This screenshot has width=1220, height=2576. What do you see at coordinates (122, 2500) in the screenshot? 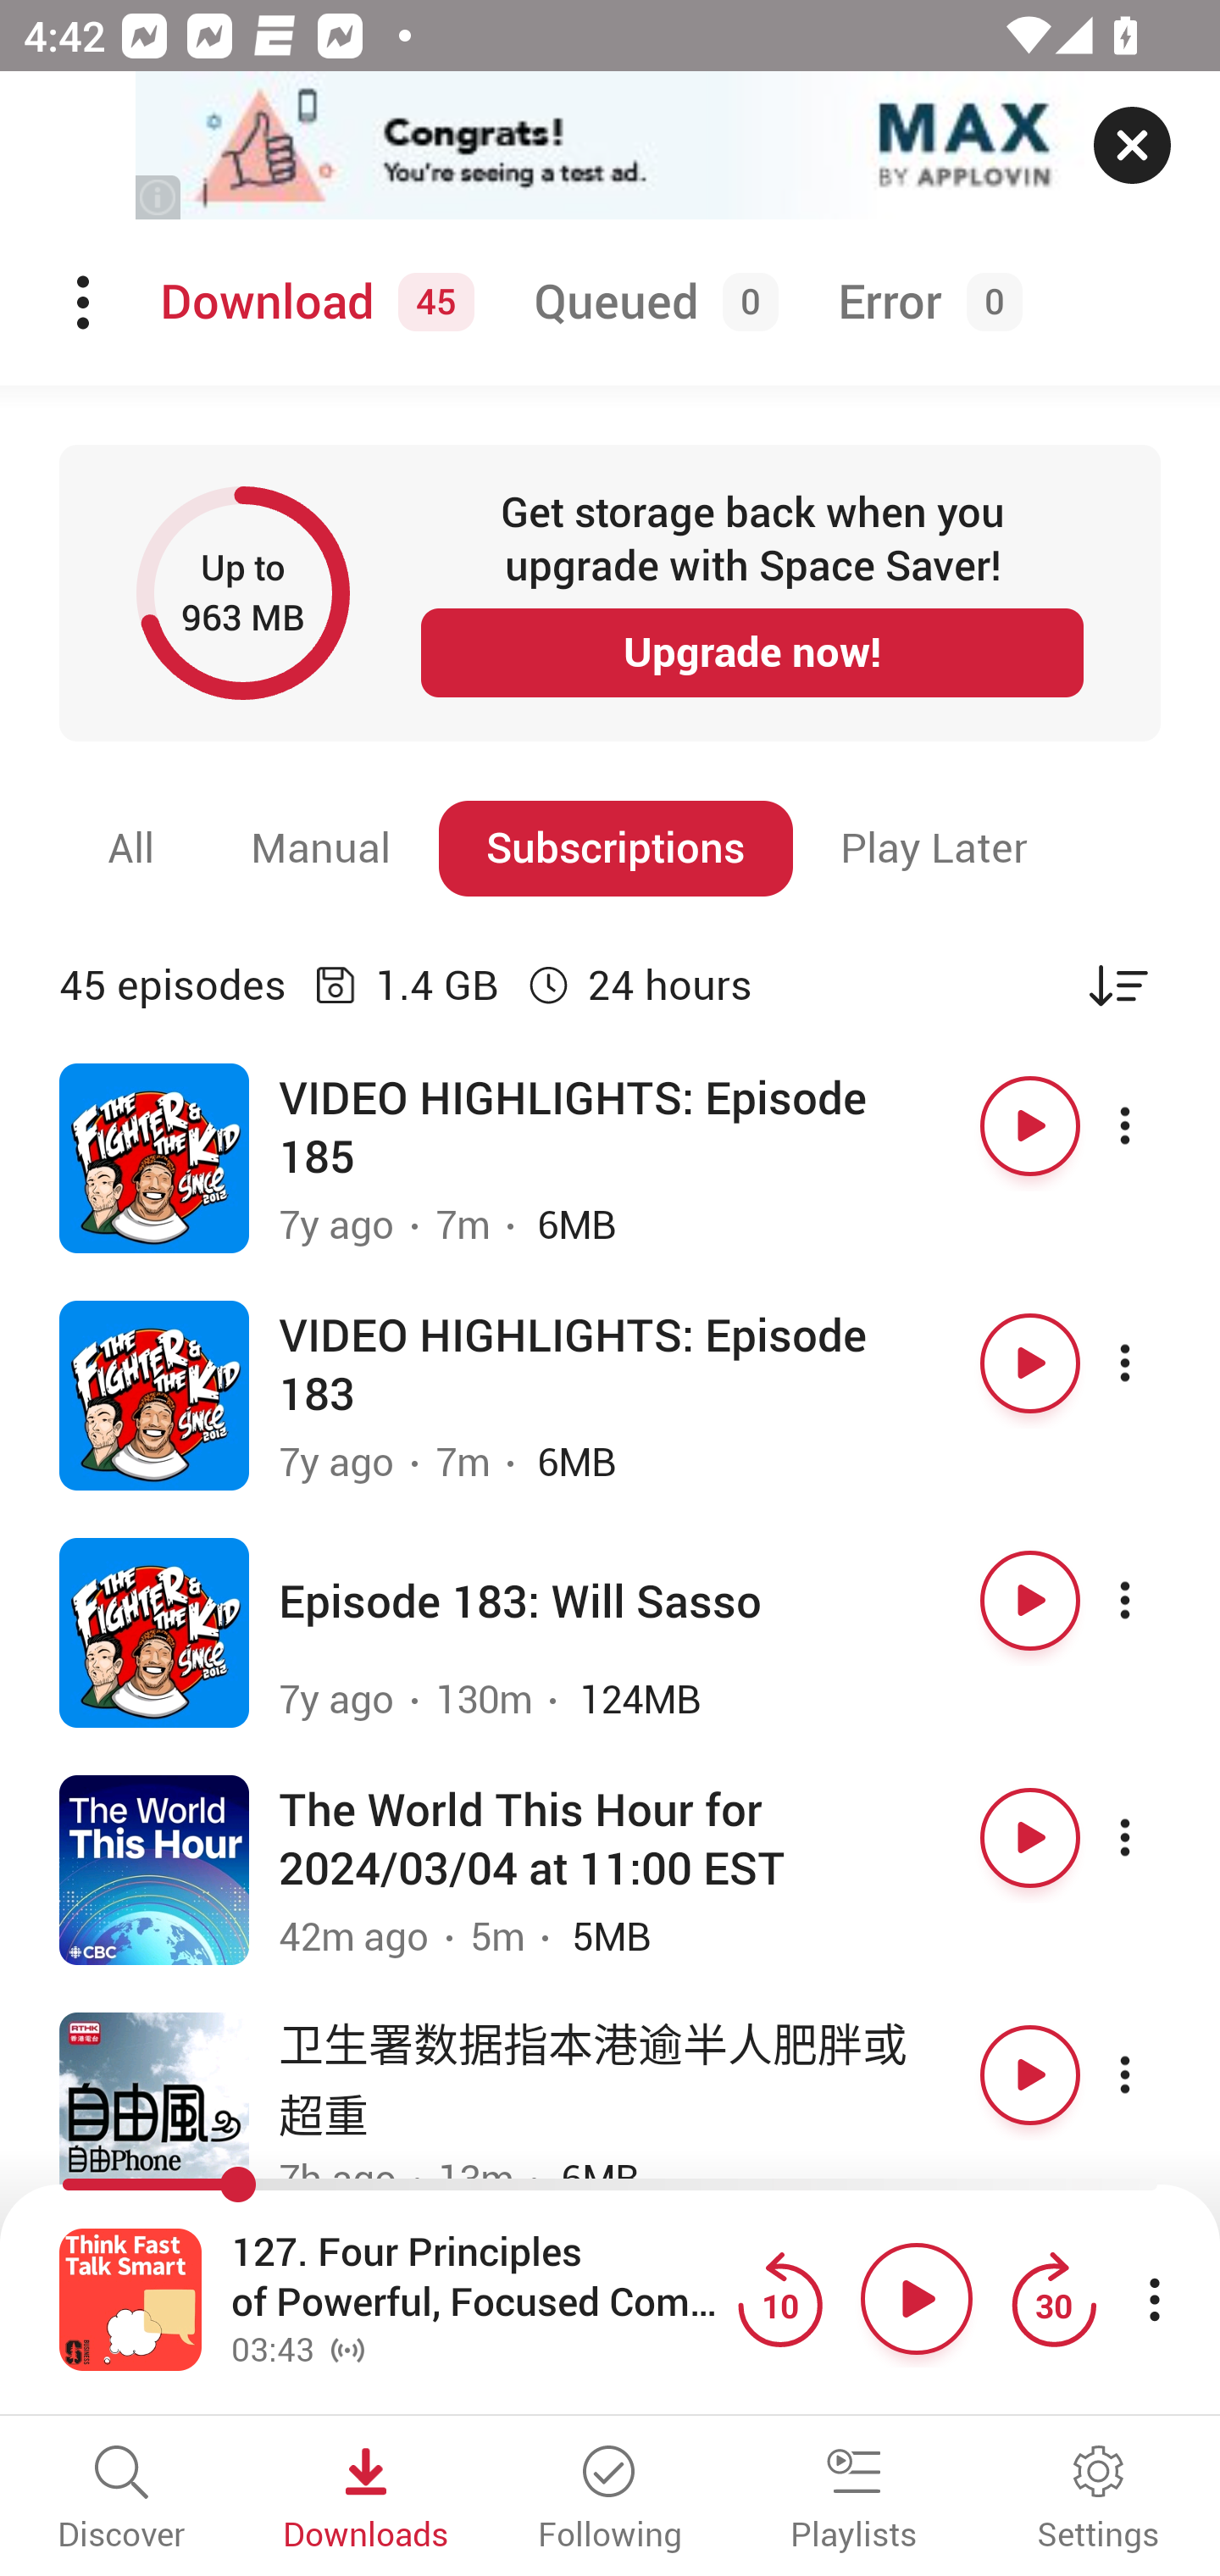
I see `Discover` at bounding box center [122, 2500].